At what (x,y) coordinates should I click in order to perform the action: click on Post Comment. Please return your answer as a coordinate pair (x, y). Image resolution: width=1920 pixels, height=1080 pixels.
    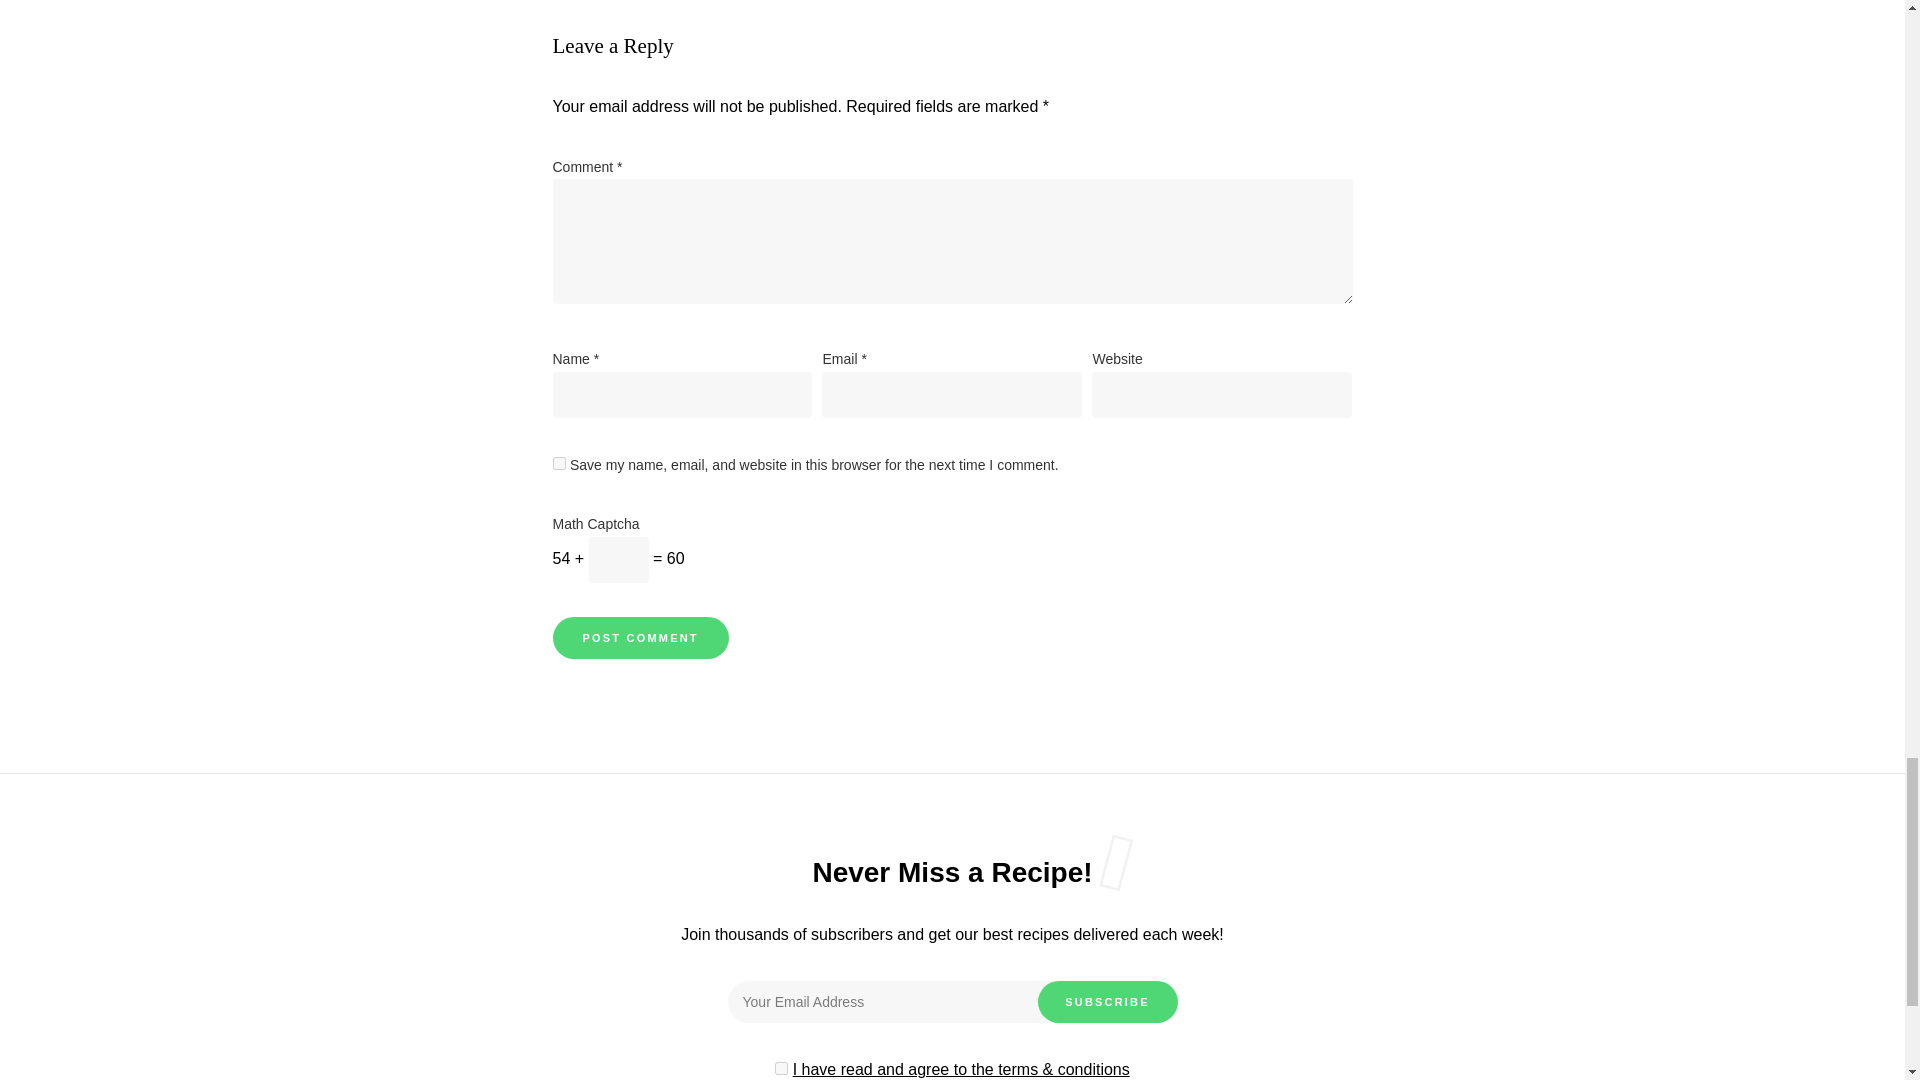
    Looking at the image, I should click on (640, 637).